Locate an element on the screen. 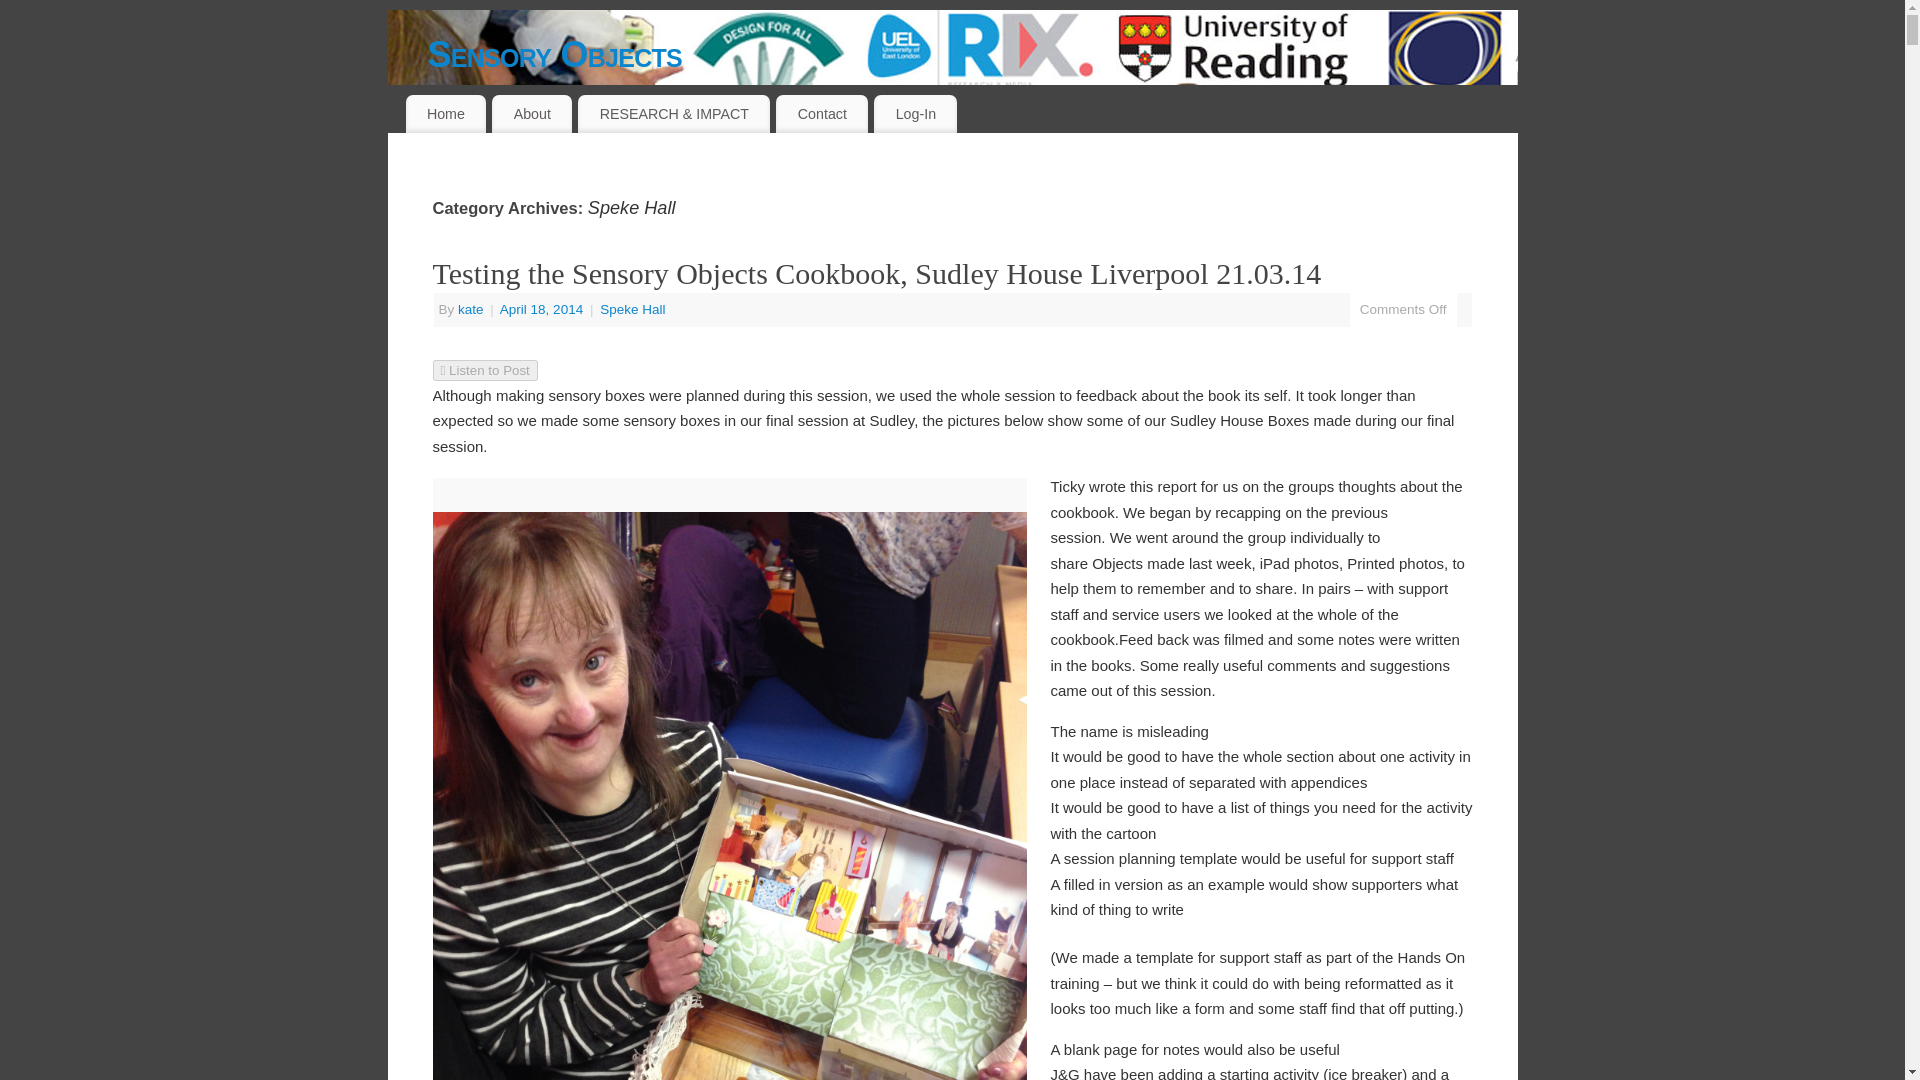 This screenshot has width=1920, height=1080. kate is located at coordinates (470, 310).